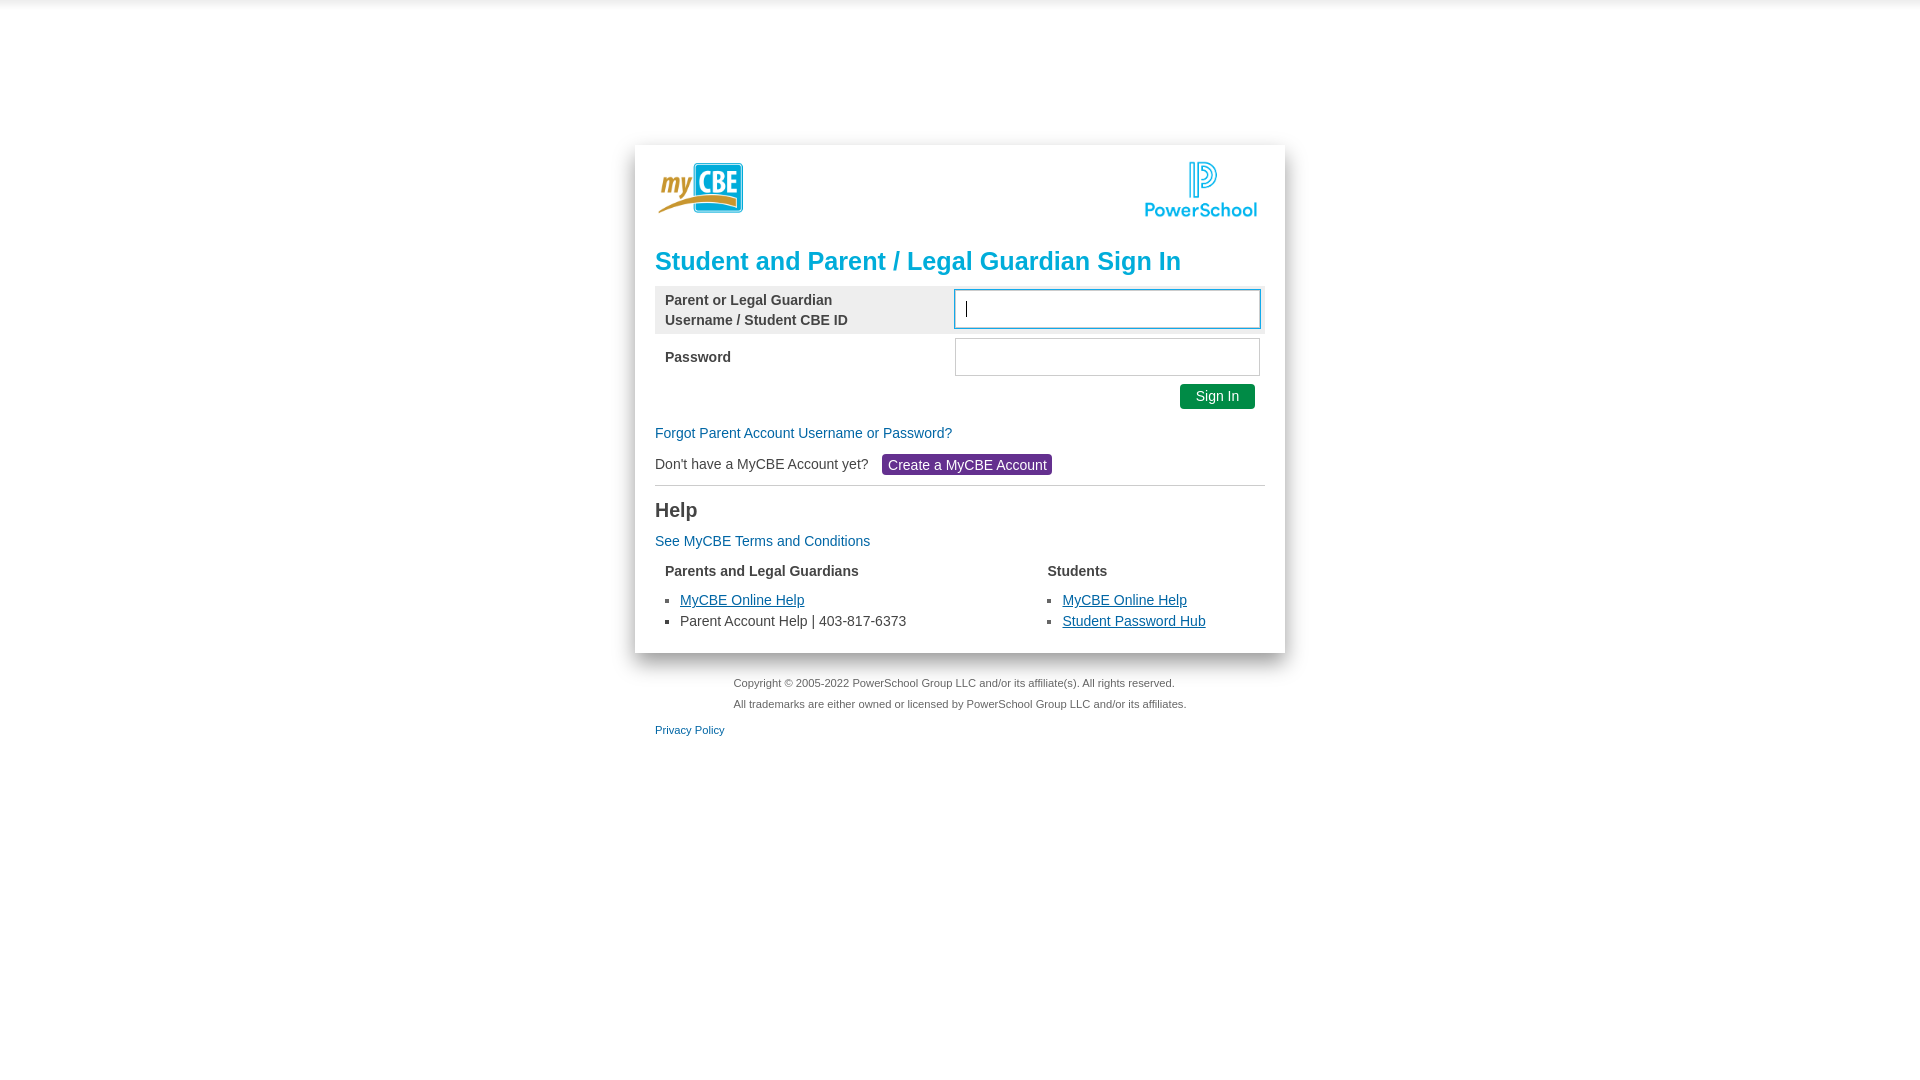 The height and width of the screenshot is (1080, 1920). Describe the element at coordinates (1218, 396) in the screenshot. I see `Sign In` at that location.